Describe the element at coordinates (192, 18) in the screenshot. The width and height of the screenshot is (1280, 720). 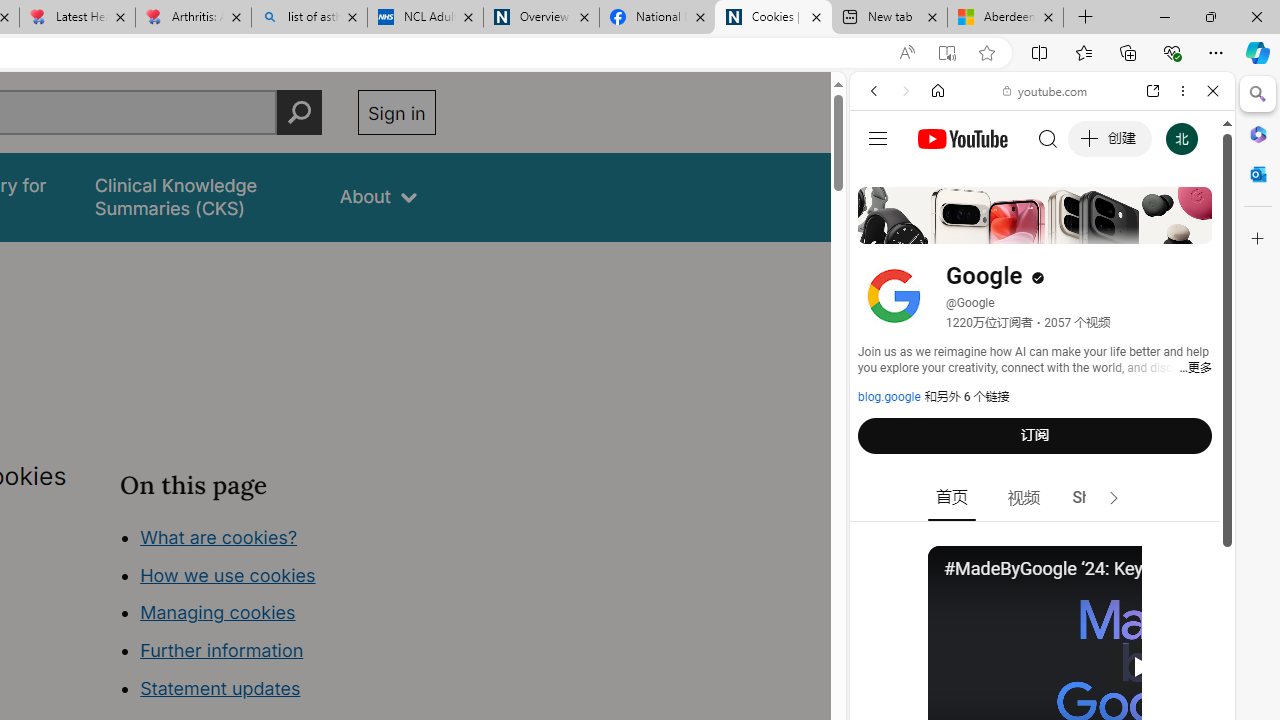
I see `Arthritis: Ask Health Professionals` at that location.